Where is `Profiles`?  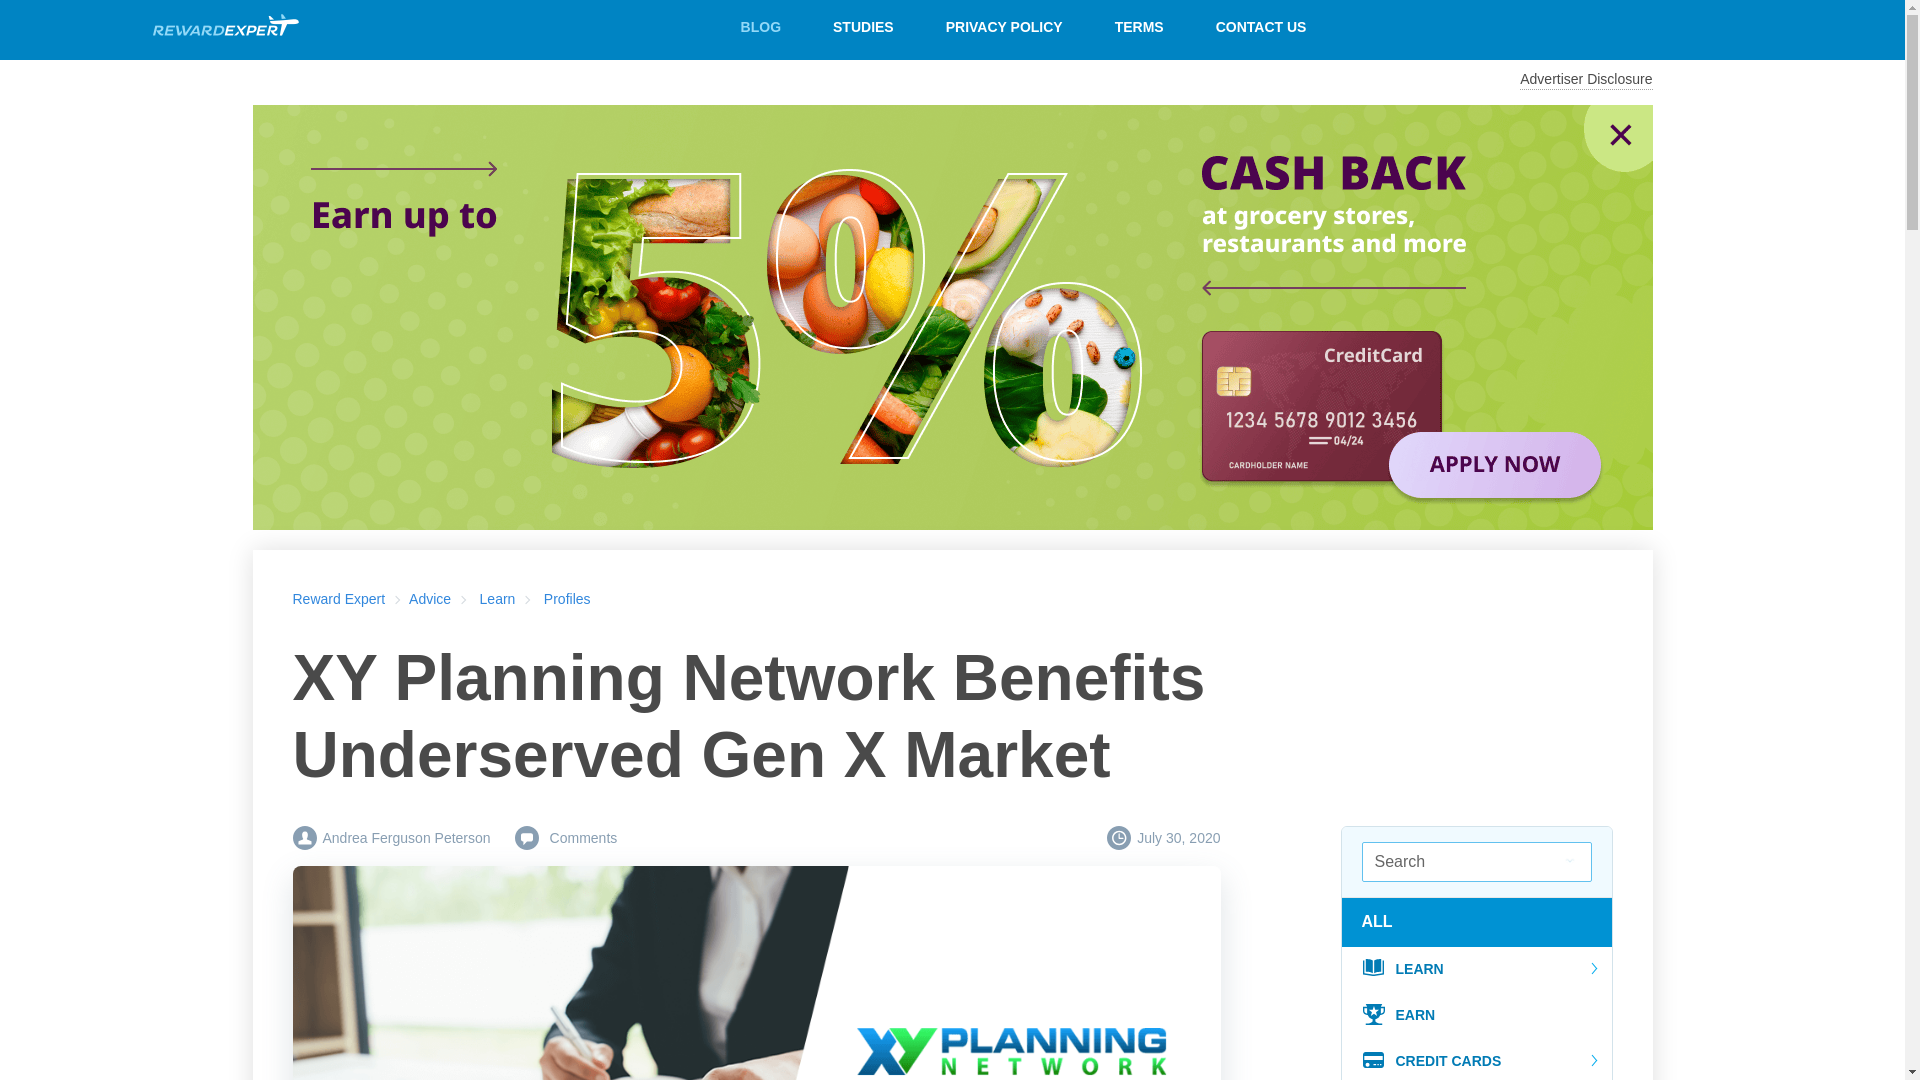
Profiles is located at coordinates (567, 598).